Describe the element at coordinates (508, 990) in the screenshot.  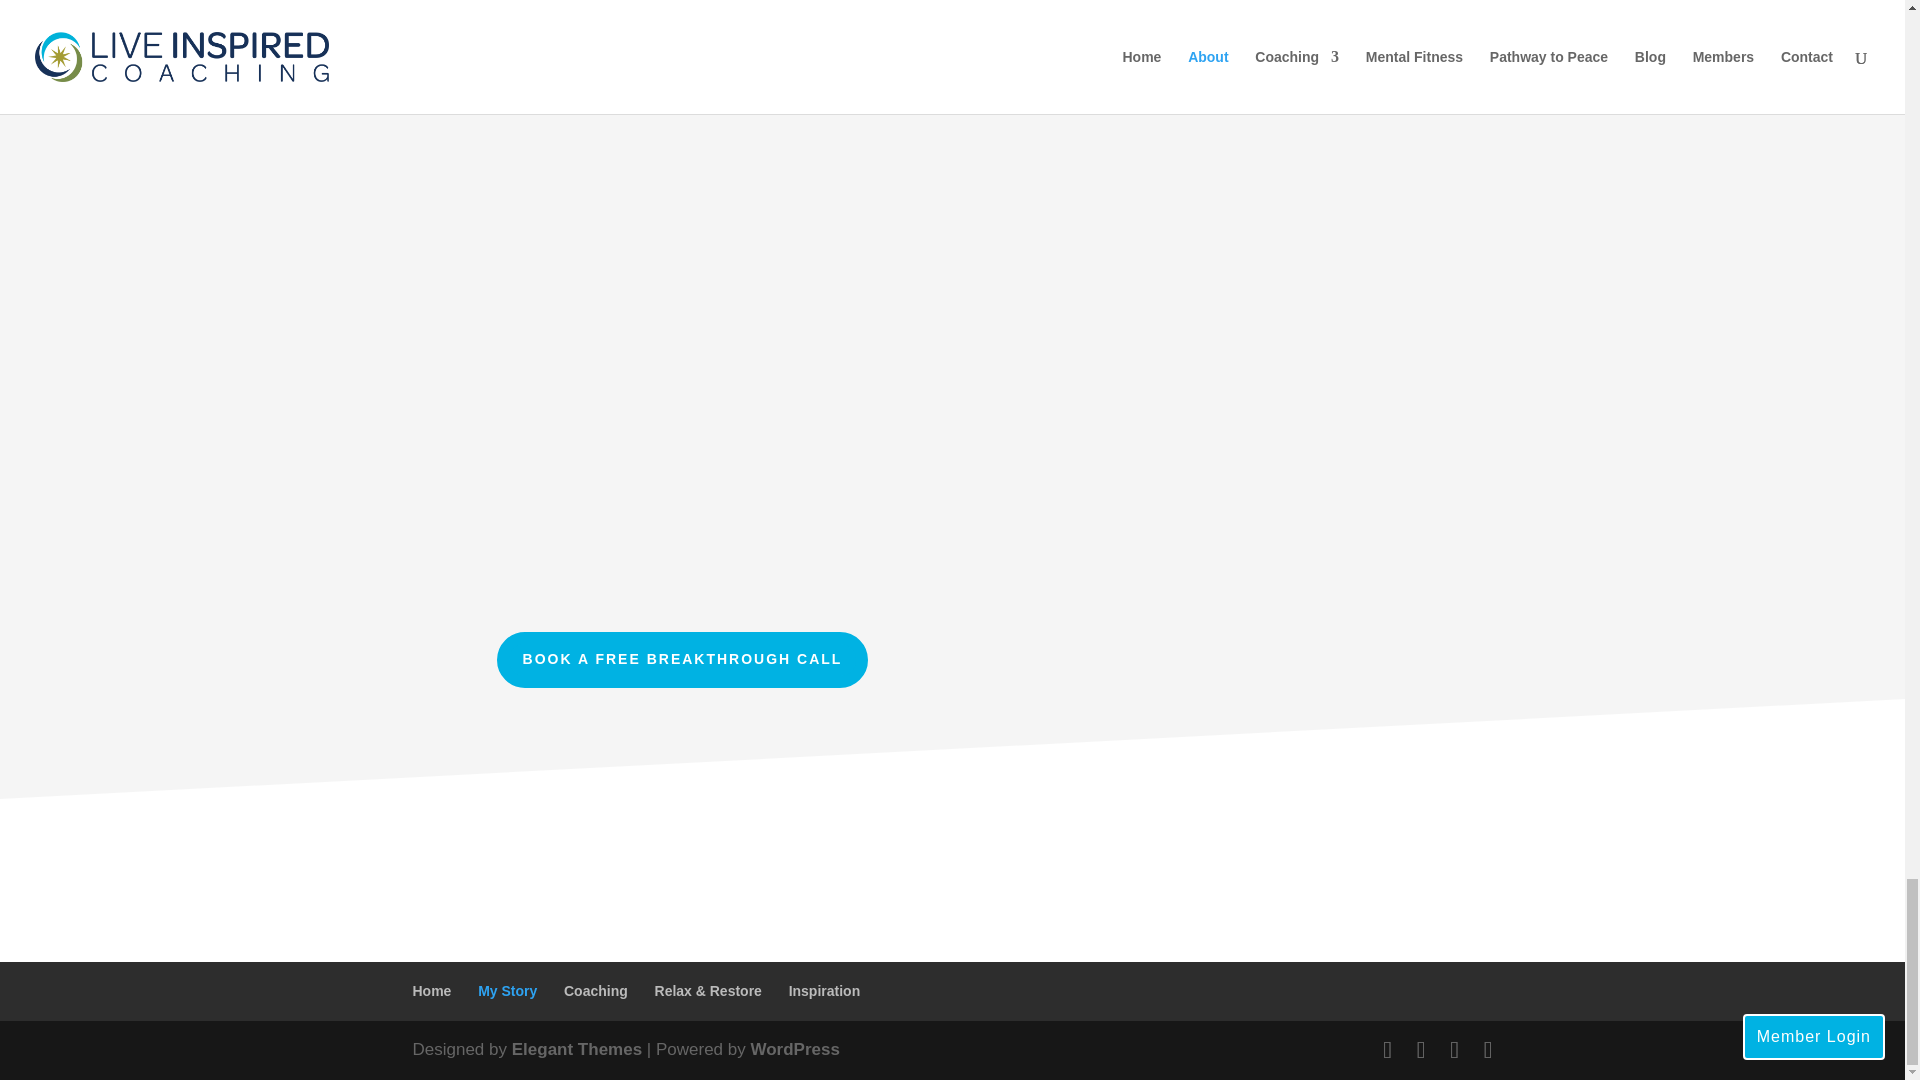
I see `My Story` at that location.